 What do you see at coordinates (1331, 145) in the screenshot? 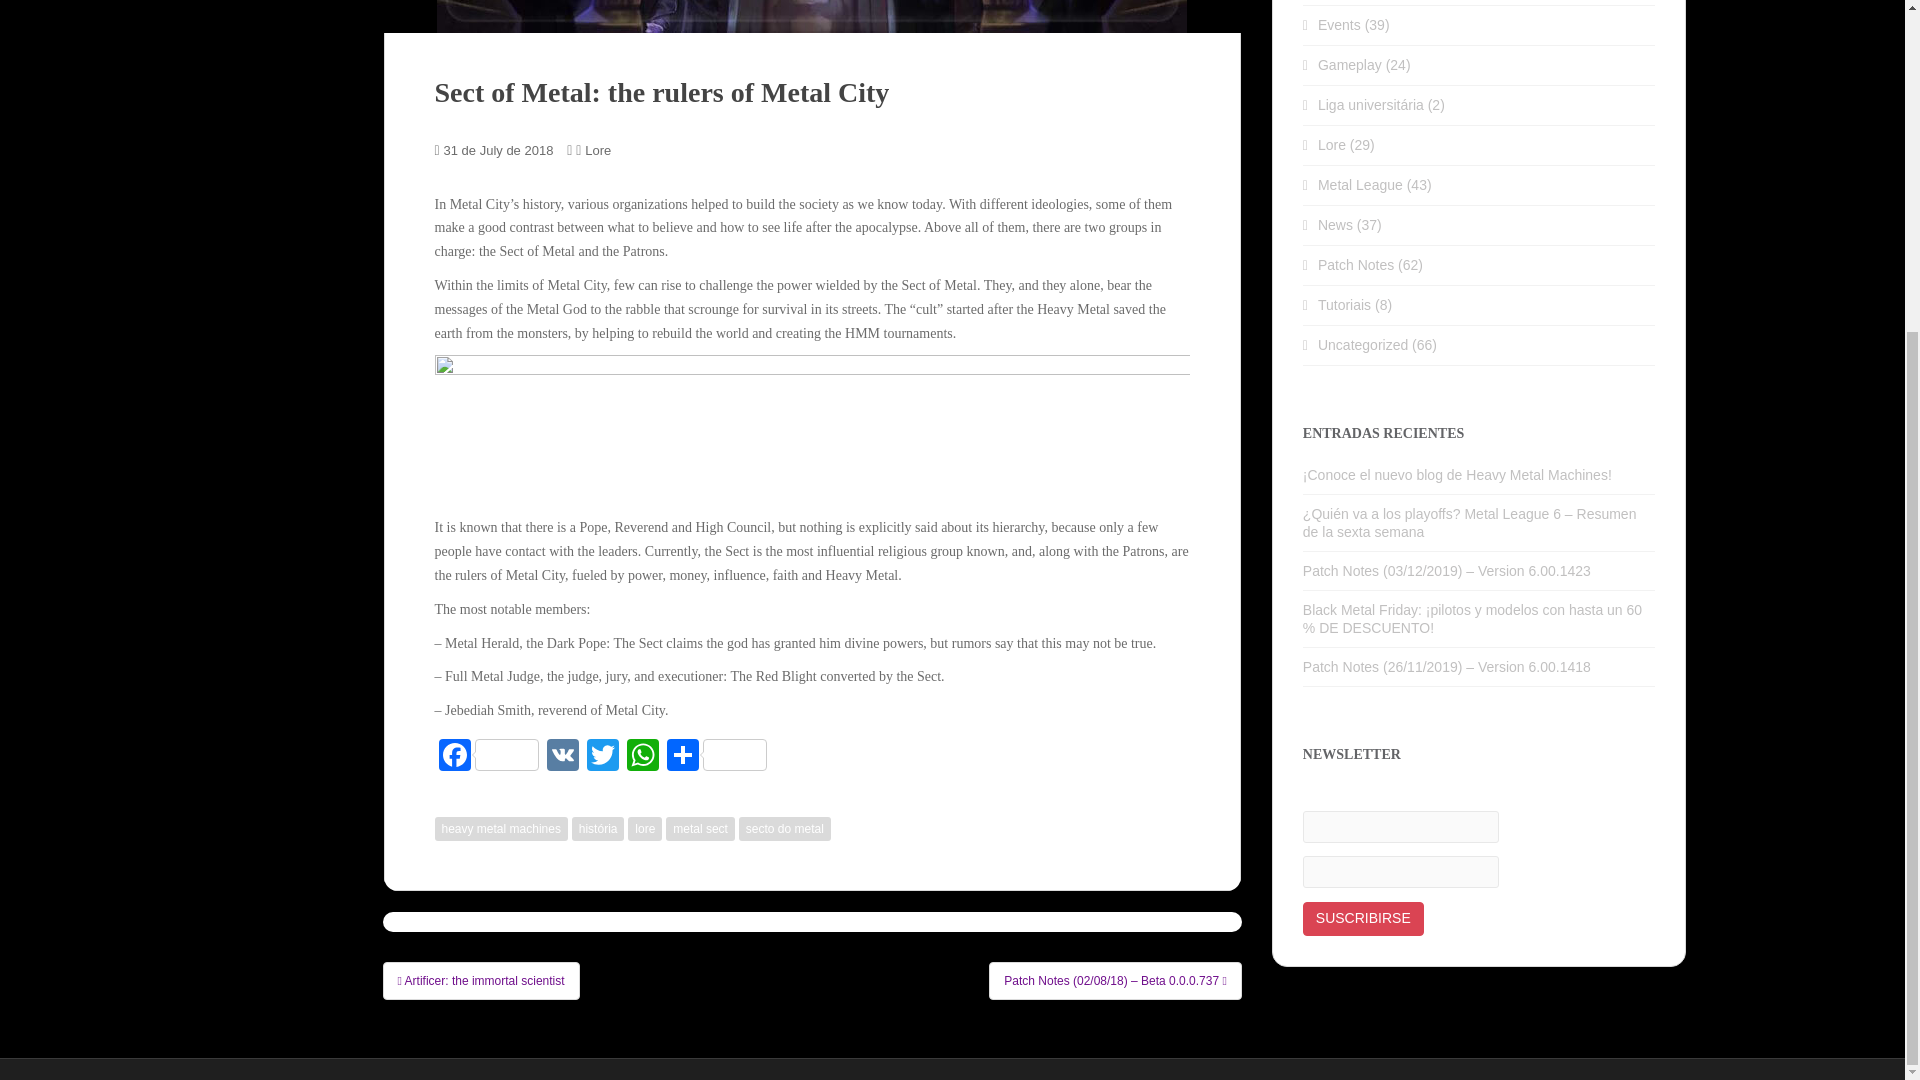
I see `Lore` at bounding box center [1331, 145].